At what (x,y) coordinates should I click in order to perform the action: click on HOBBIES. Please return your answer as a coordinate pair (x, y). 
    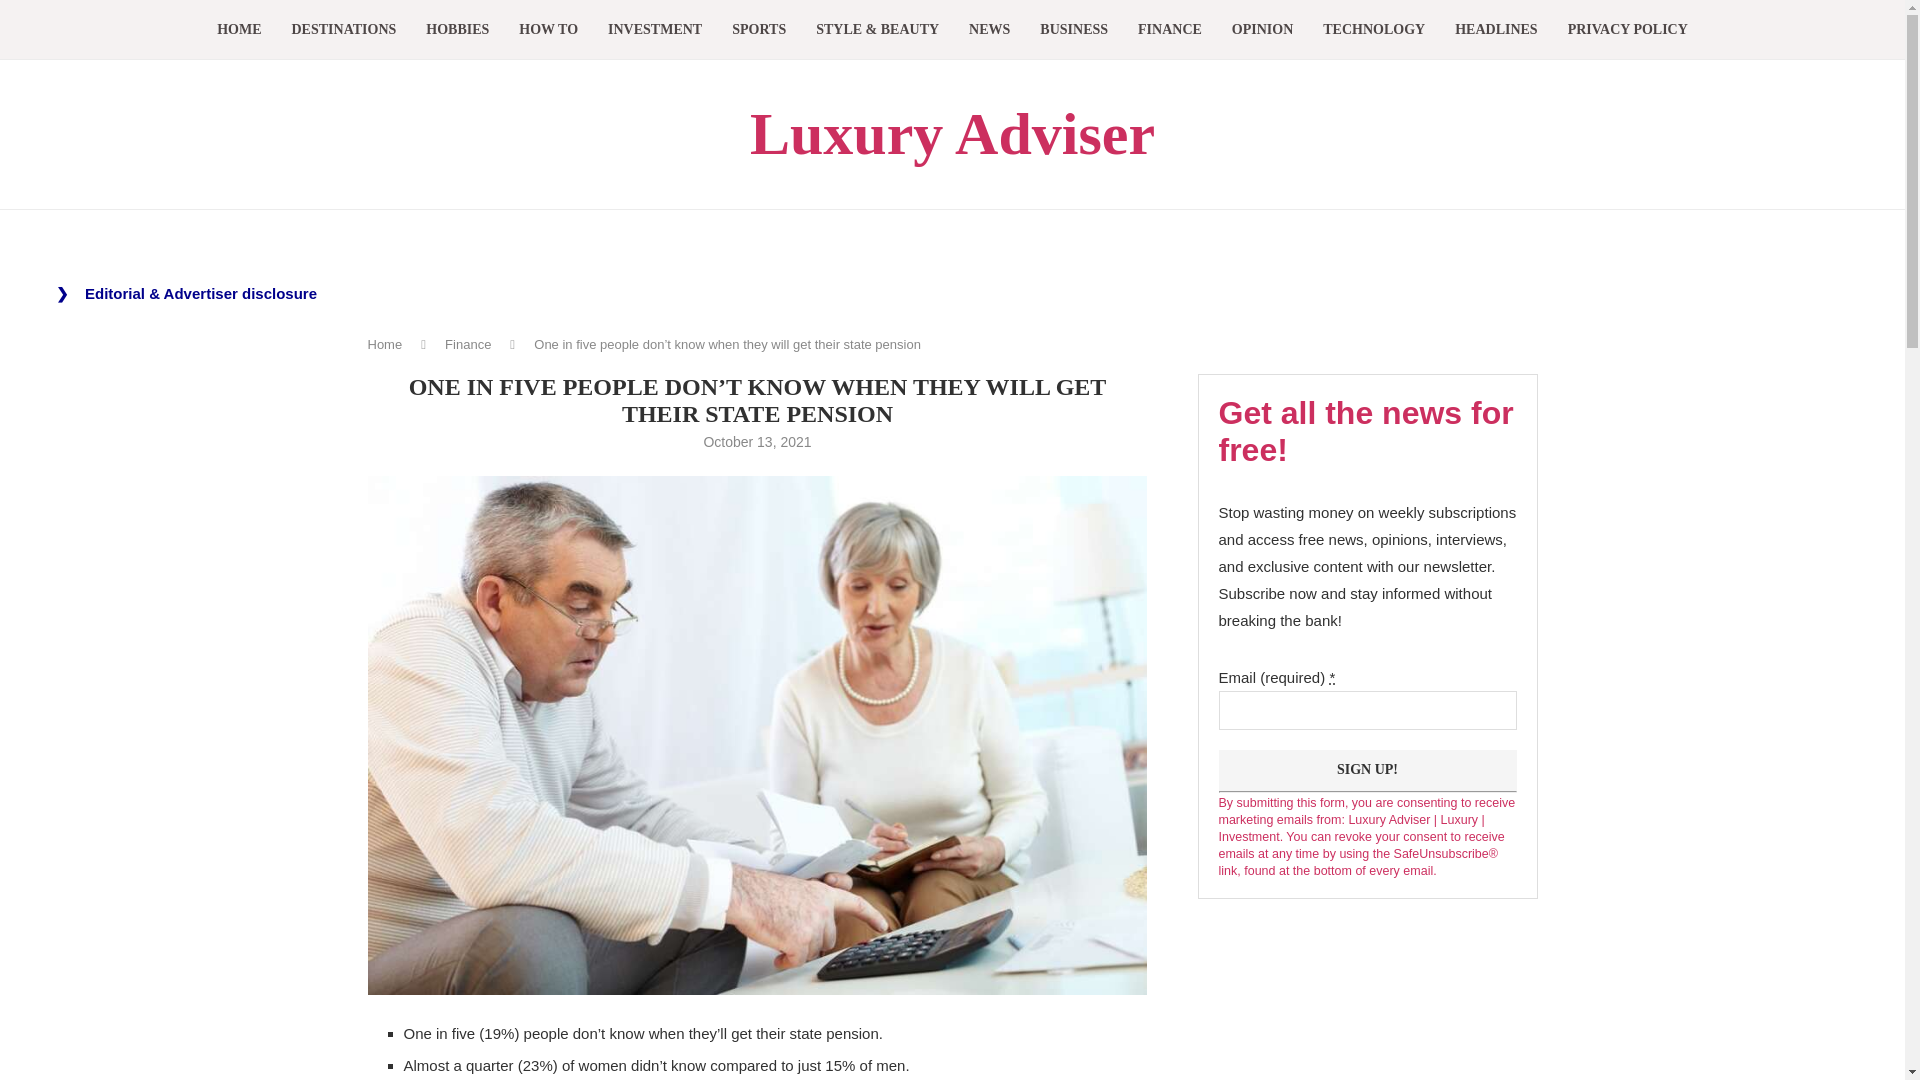
    Looking at the image, I should click on (458, 30).